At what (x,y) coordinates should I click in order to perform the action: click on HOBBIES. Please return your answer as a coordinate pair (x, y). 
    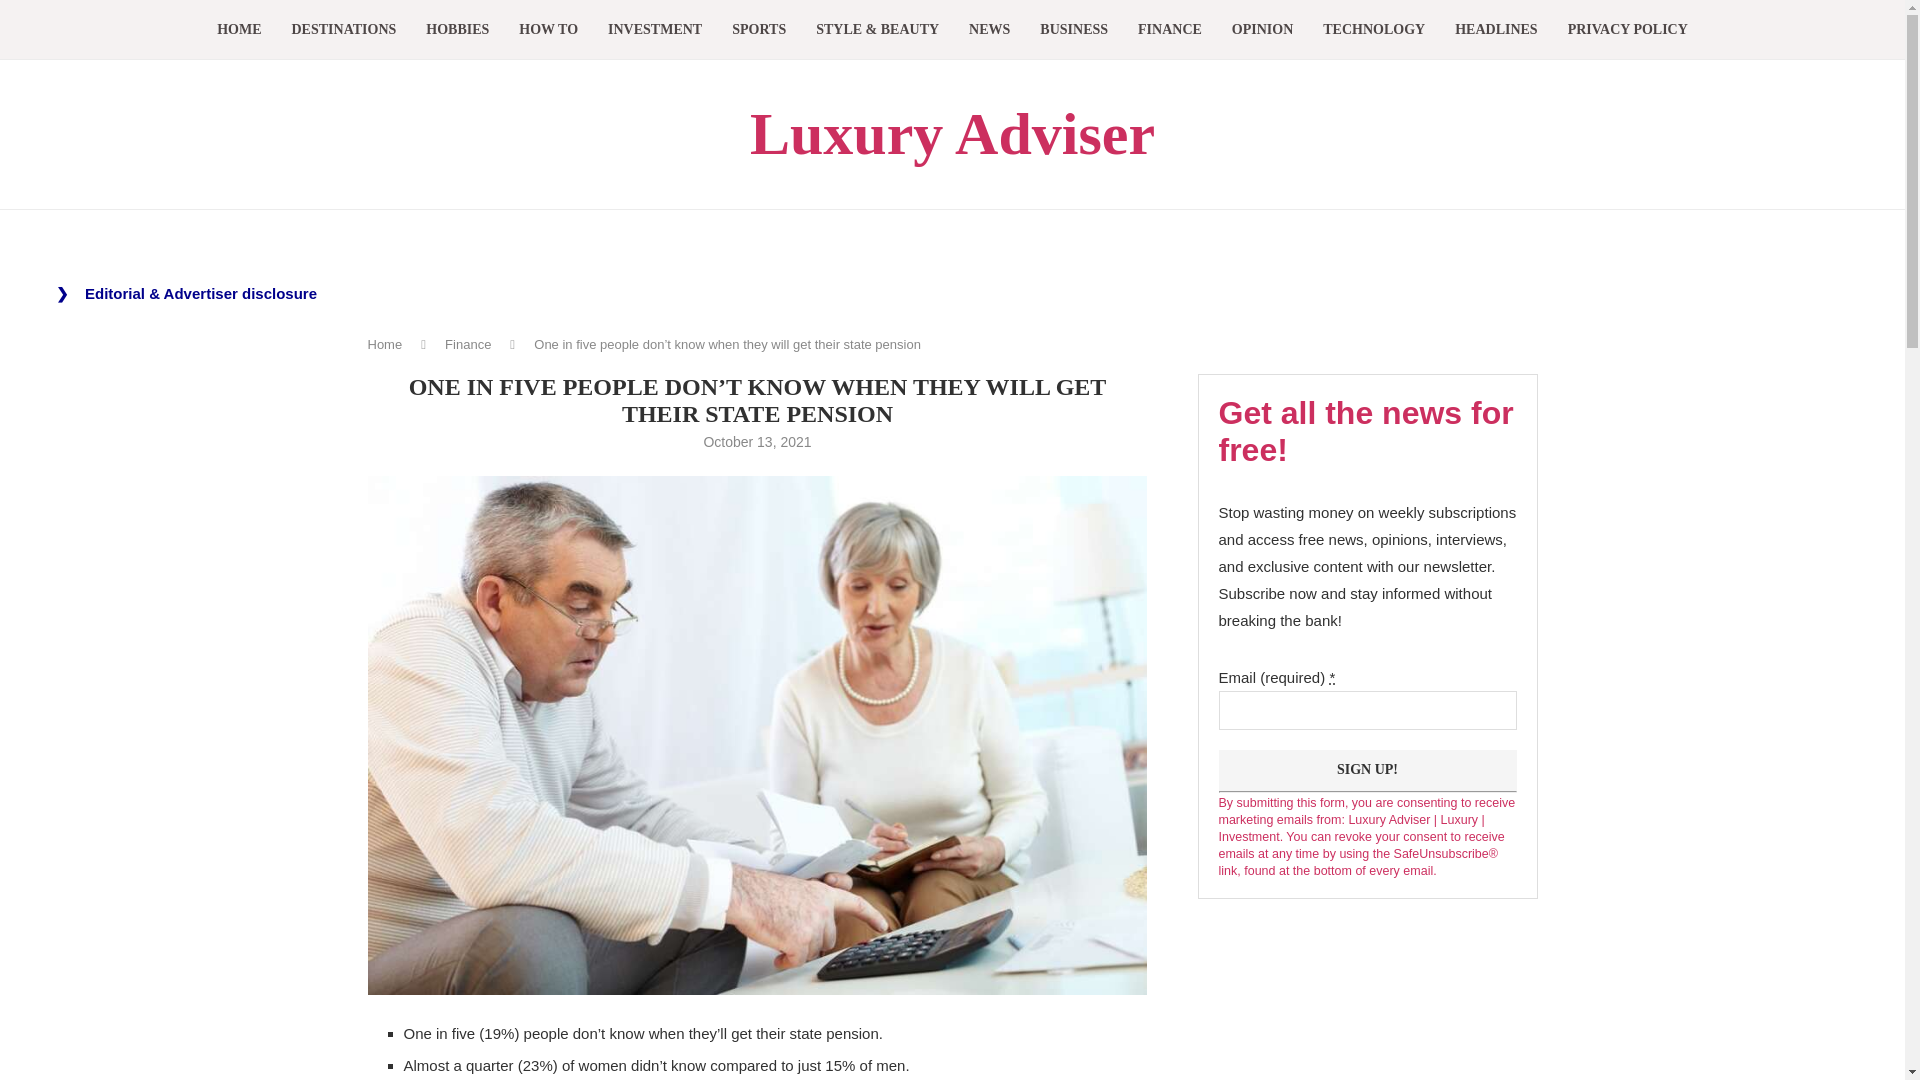
    Looking at the image, I should click on (458, 30).